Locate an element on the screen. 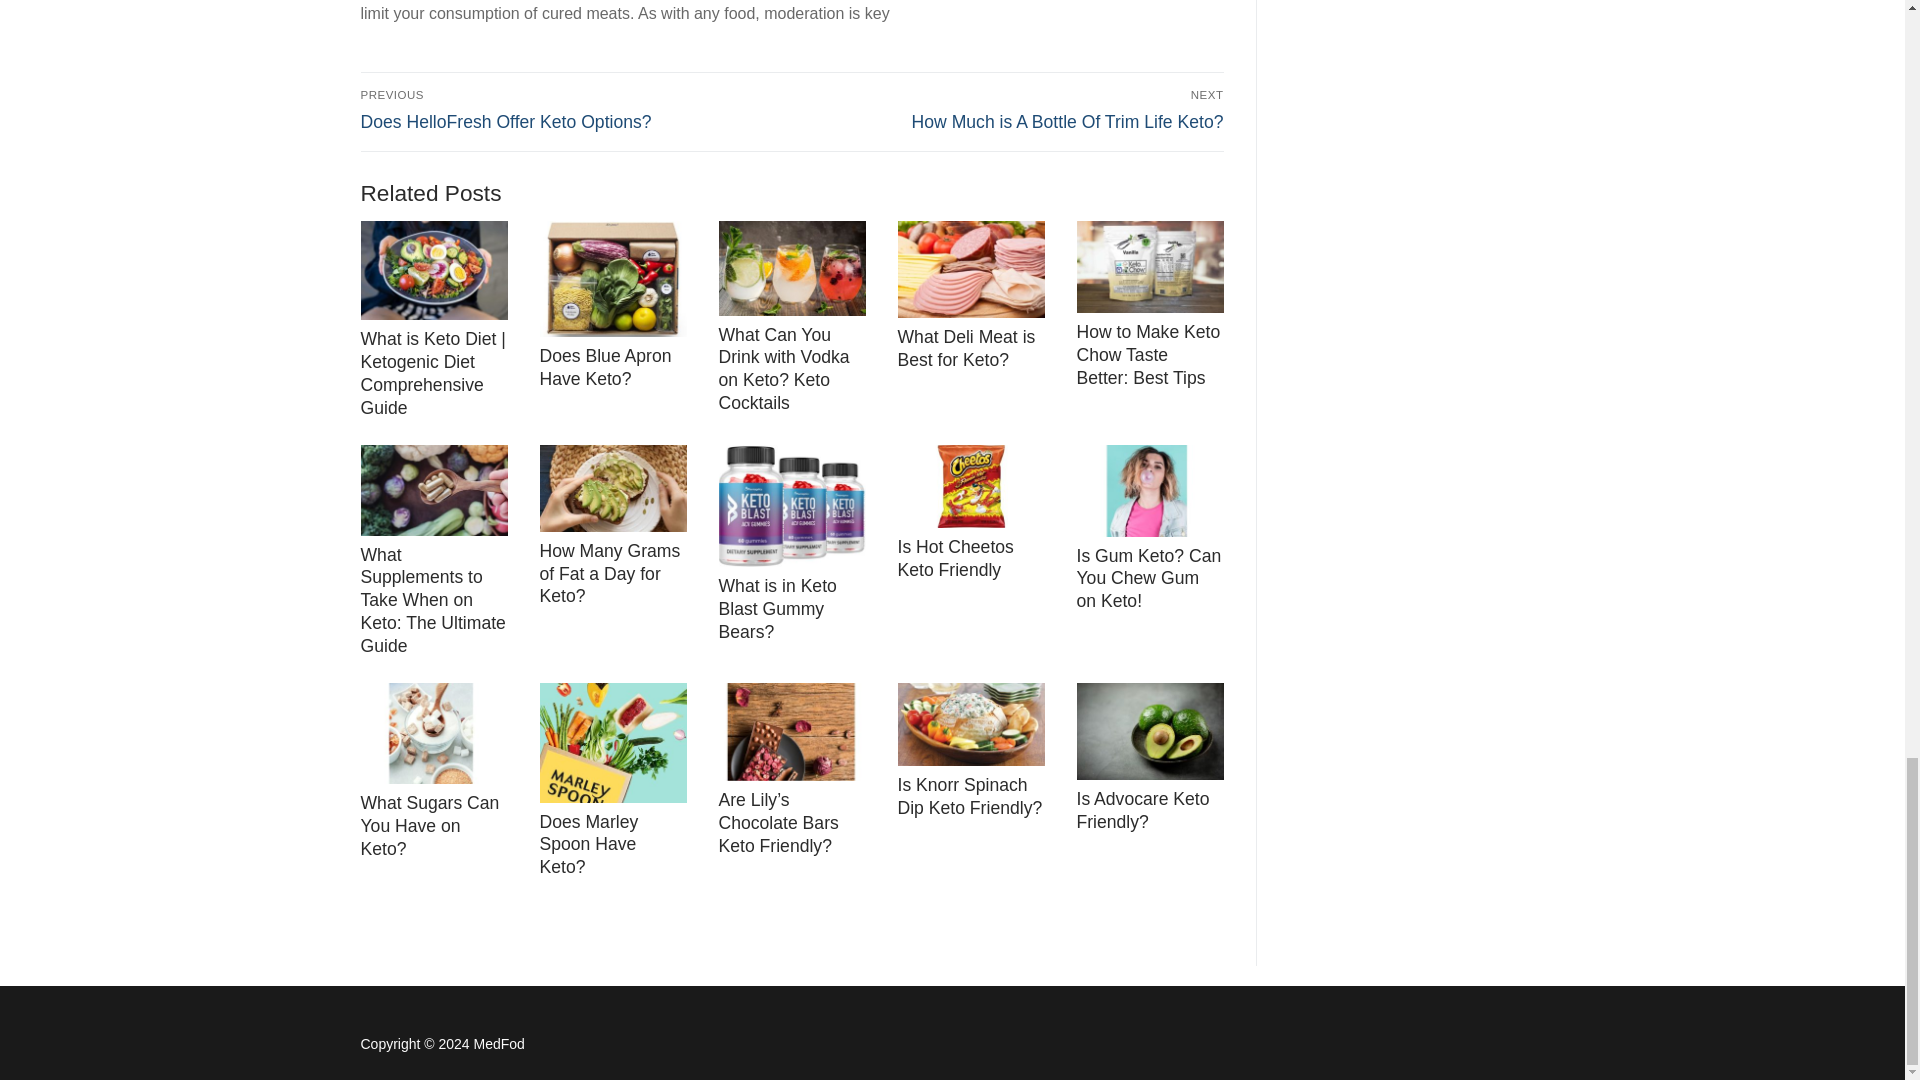 Image resolution: width=1920 pixels, height=1080 pixels. What Deli Meat is Best for Keto? is located at coordinates (971, 269).